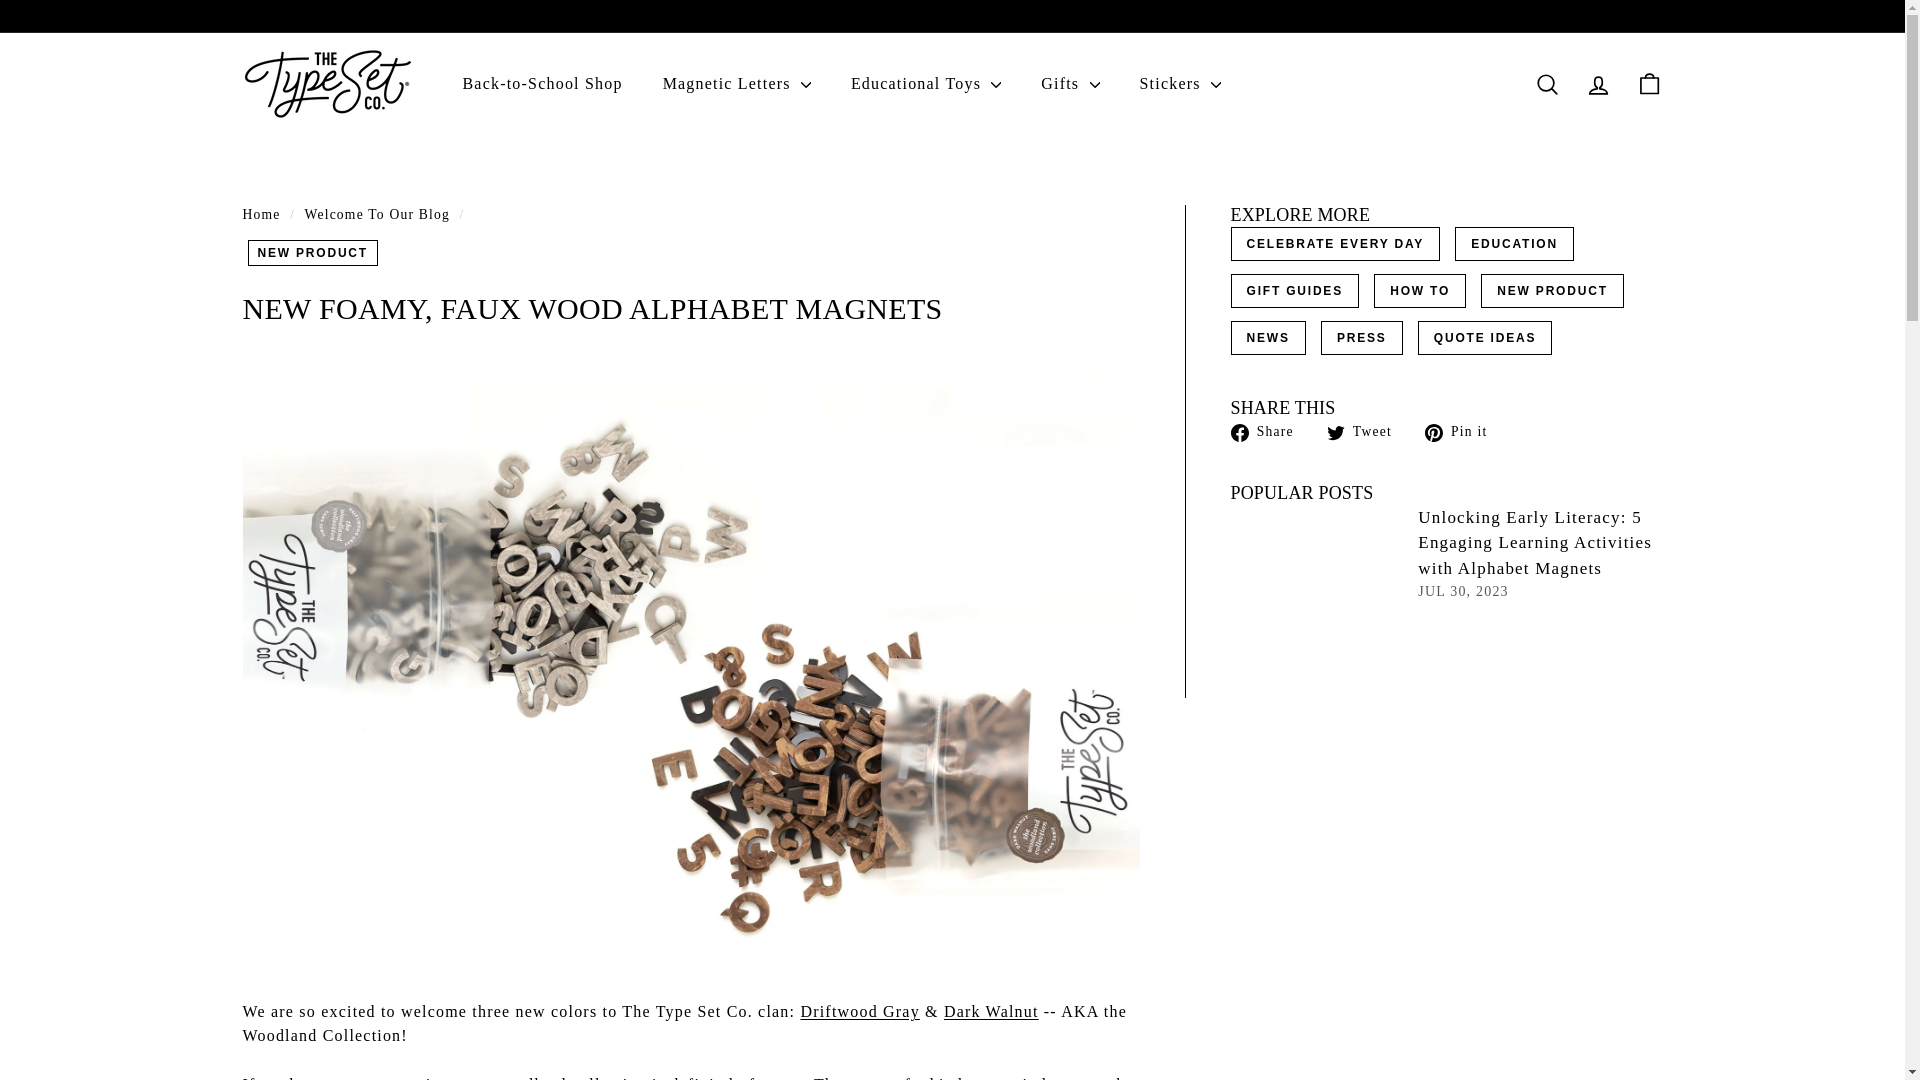  Describe the element at coordinates (260, 214) in the screenshot. I see `Back to the frontpage` at that location.